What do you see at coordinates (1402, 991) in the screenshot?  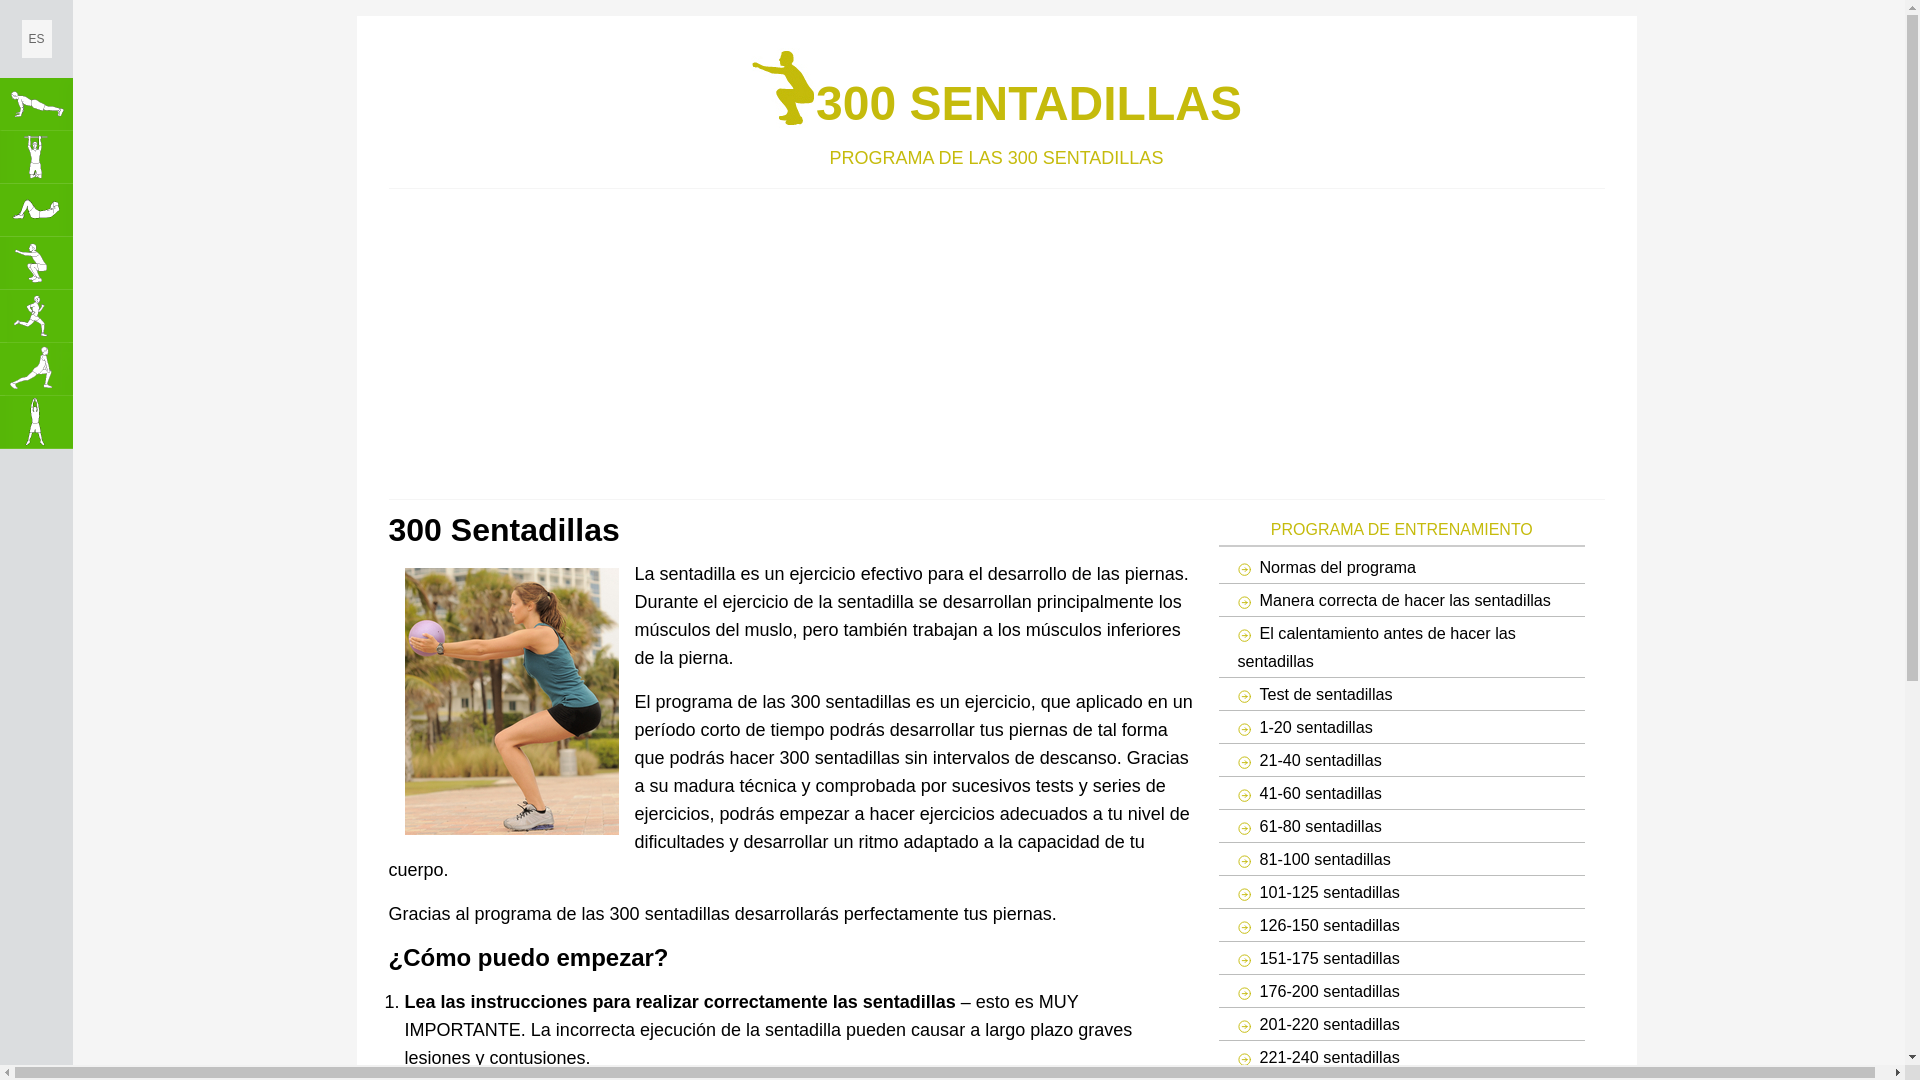 I see `176-200 sentadillas` at bounding box center [1402, 991].